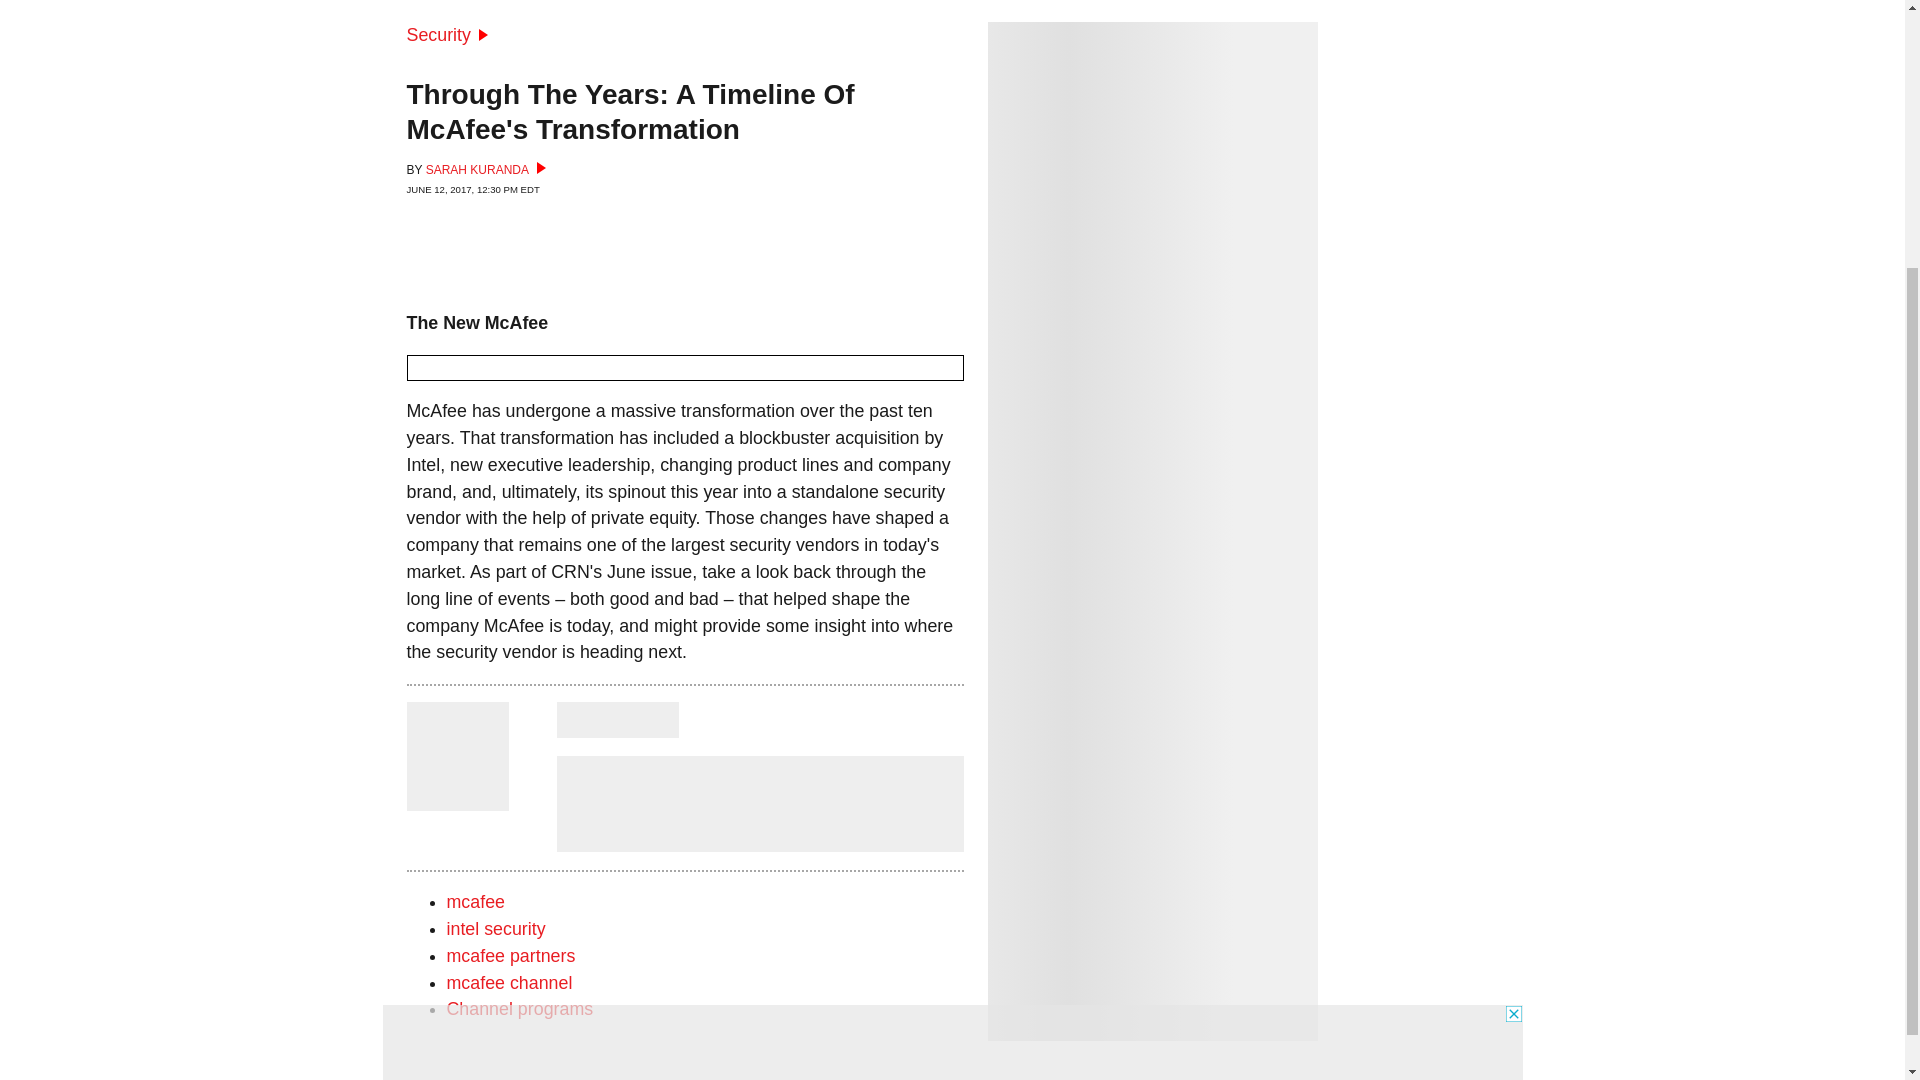 The height and width of the screenshot is (1080, 1920). I want to click on mcafee partners, so click(510, 956).